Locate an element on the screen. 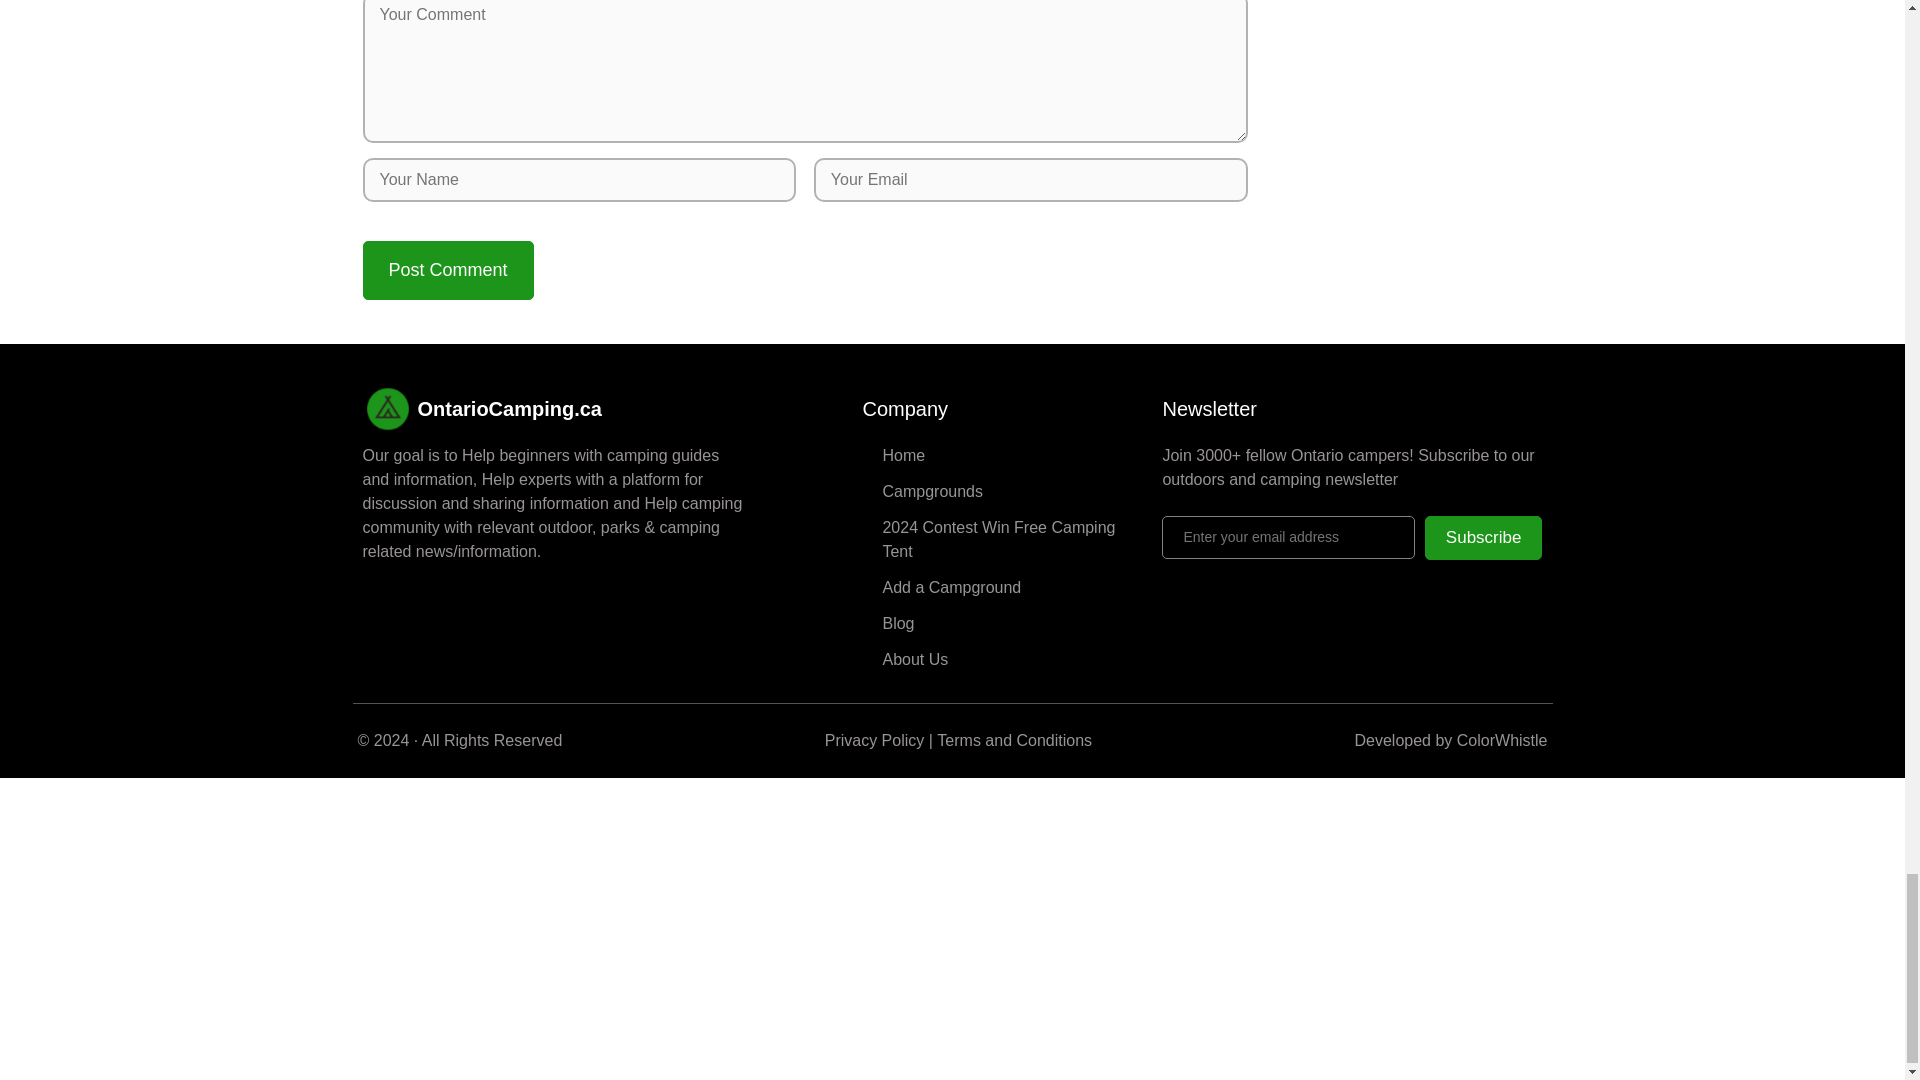 This screenshot has width=1920, height=1080. Post Comment is located at coordinates (448, 270).